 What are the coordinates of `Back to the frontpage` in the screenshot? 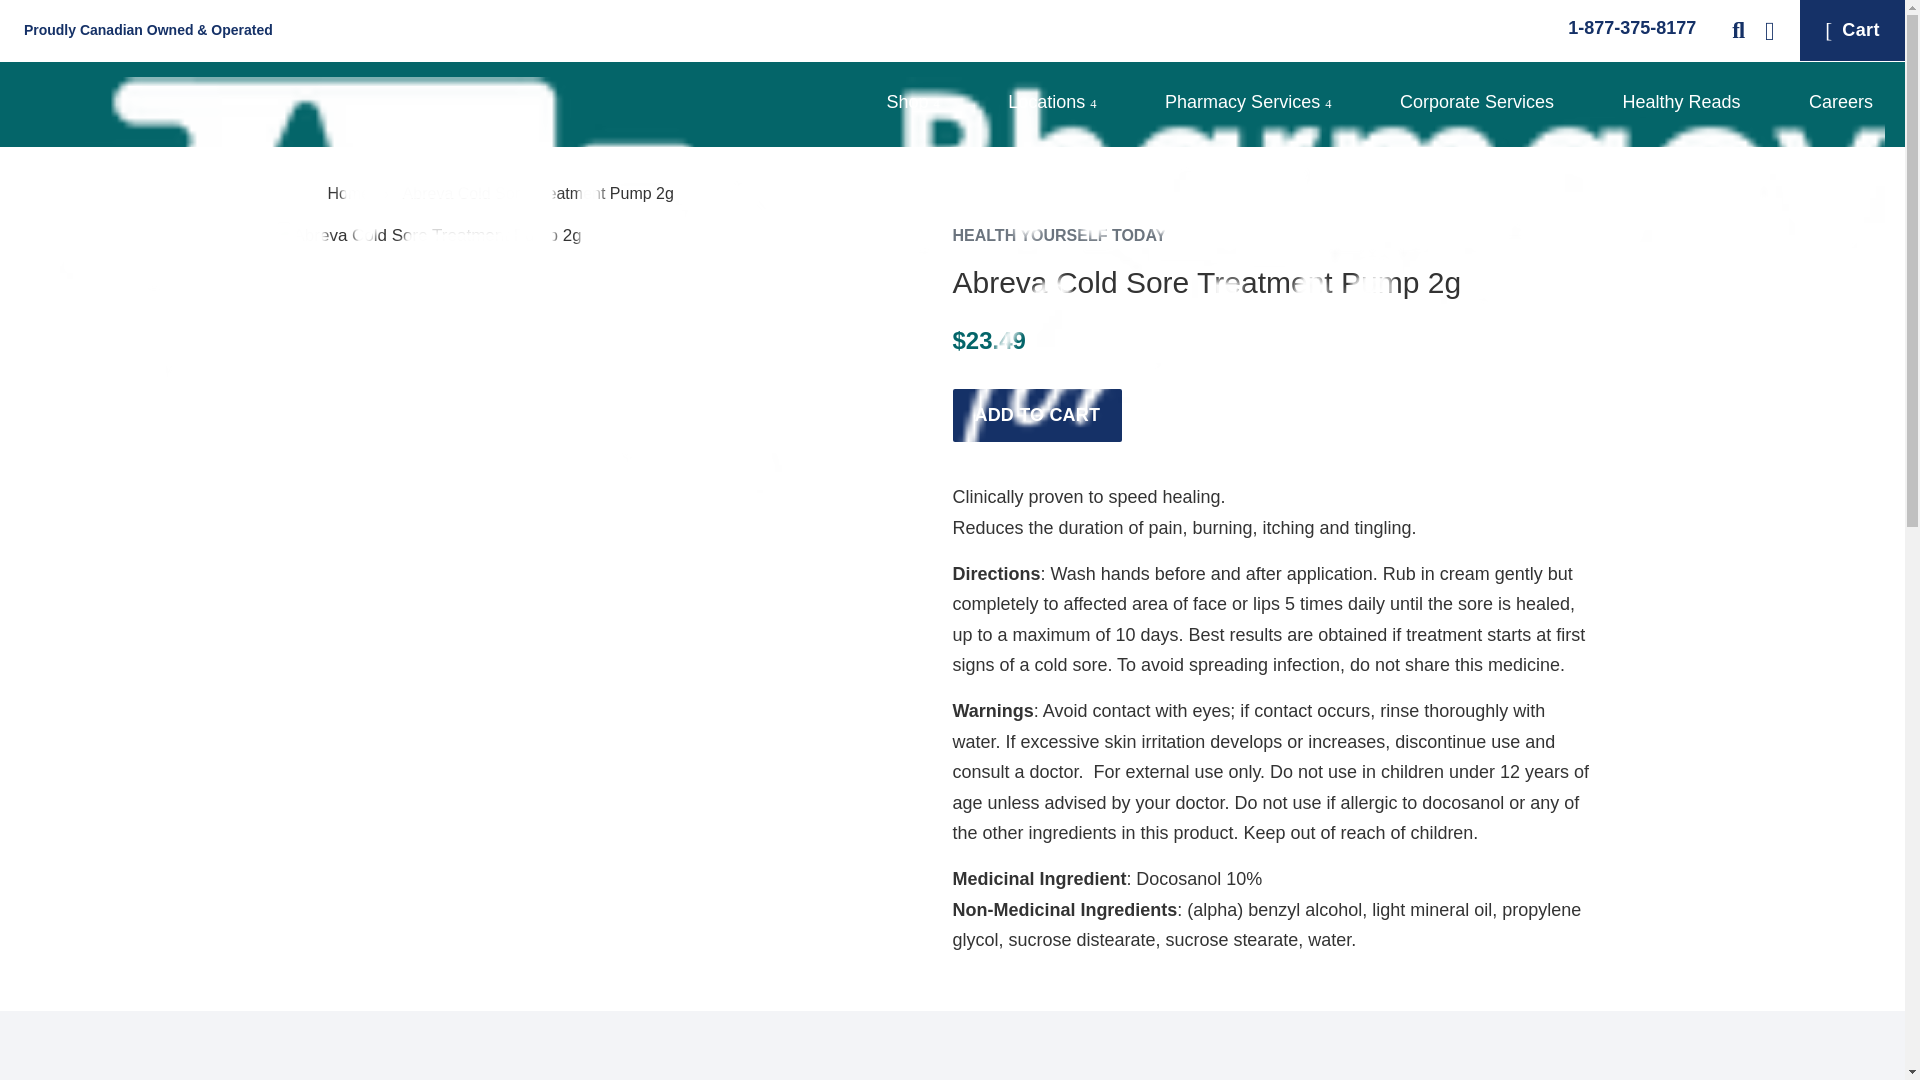 It's located at (352, 192).